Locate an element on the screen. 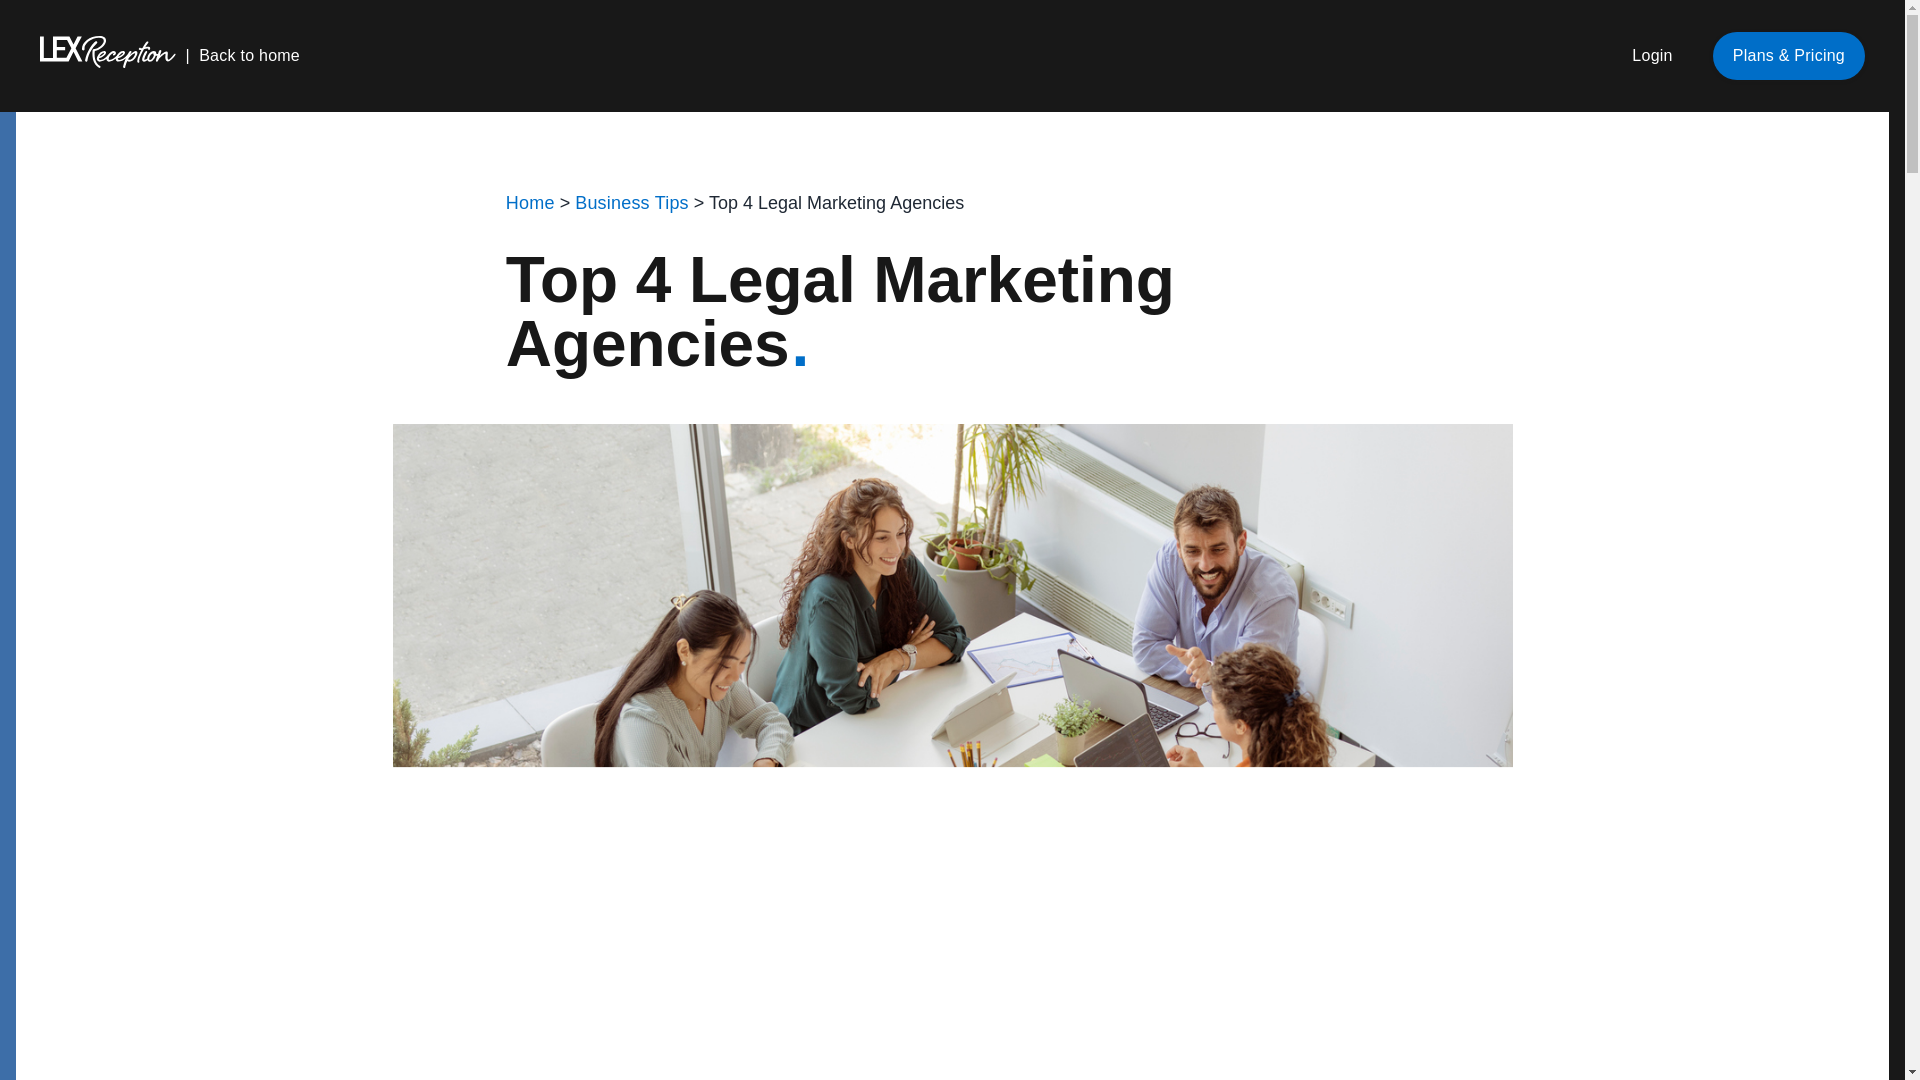 The height and width of the screenshot is (1080, 1920). Business Tips is located at coordinates (632, 203).